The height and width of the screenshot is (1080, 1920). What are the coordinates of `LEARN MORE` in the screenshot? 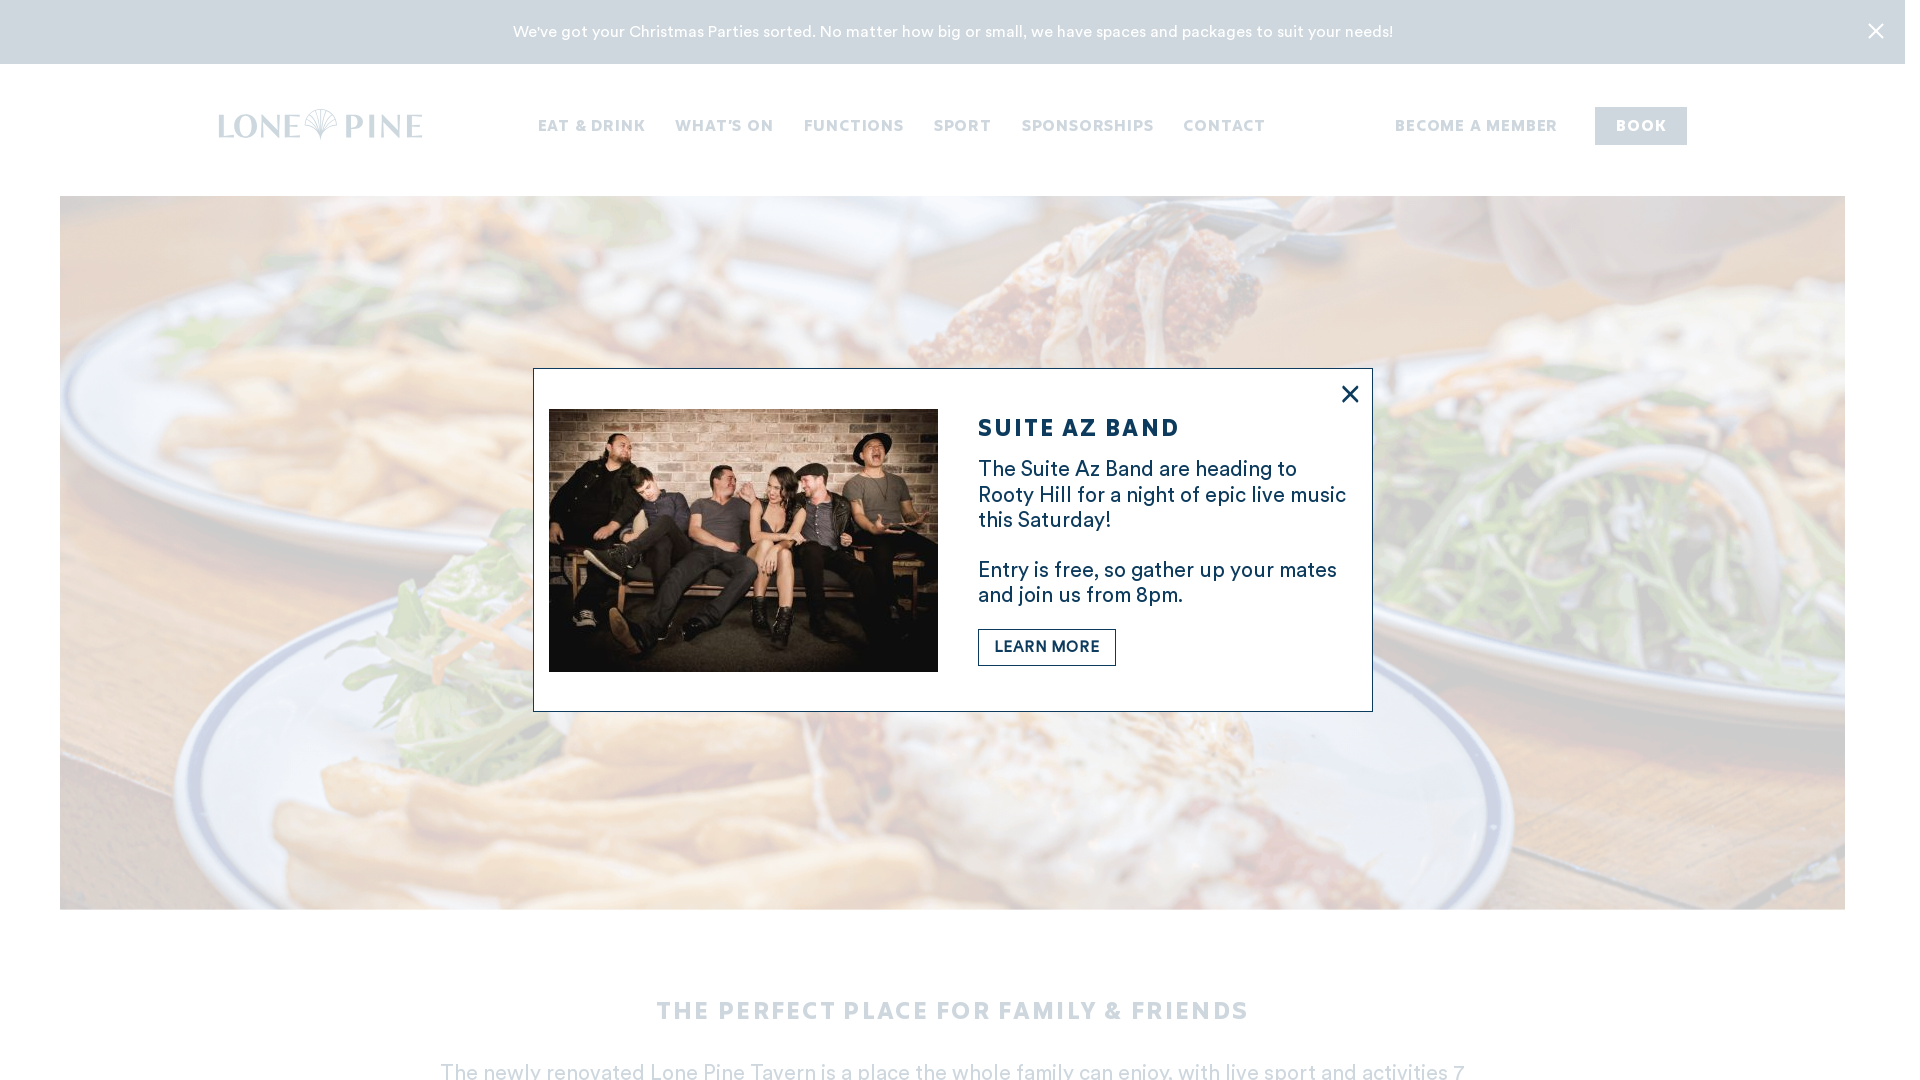 It's located at (1047, 648).